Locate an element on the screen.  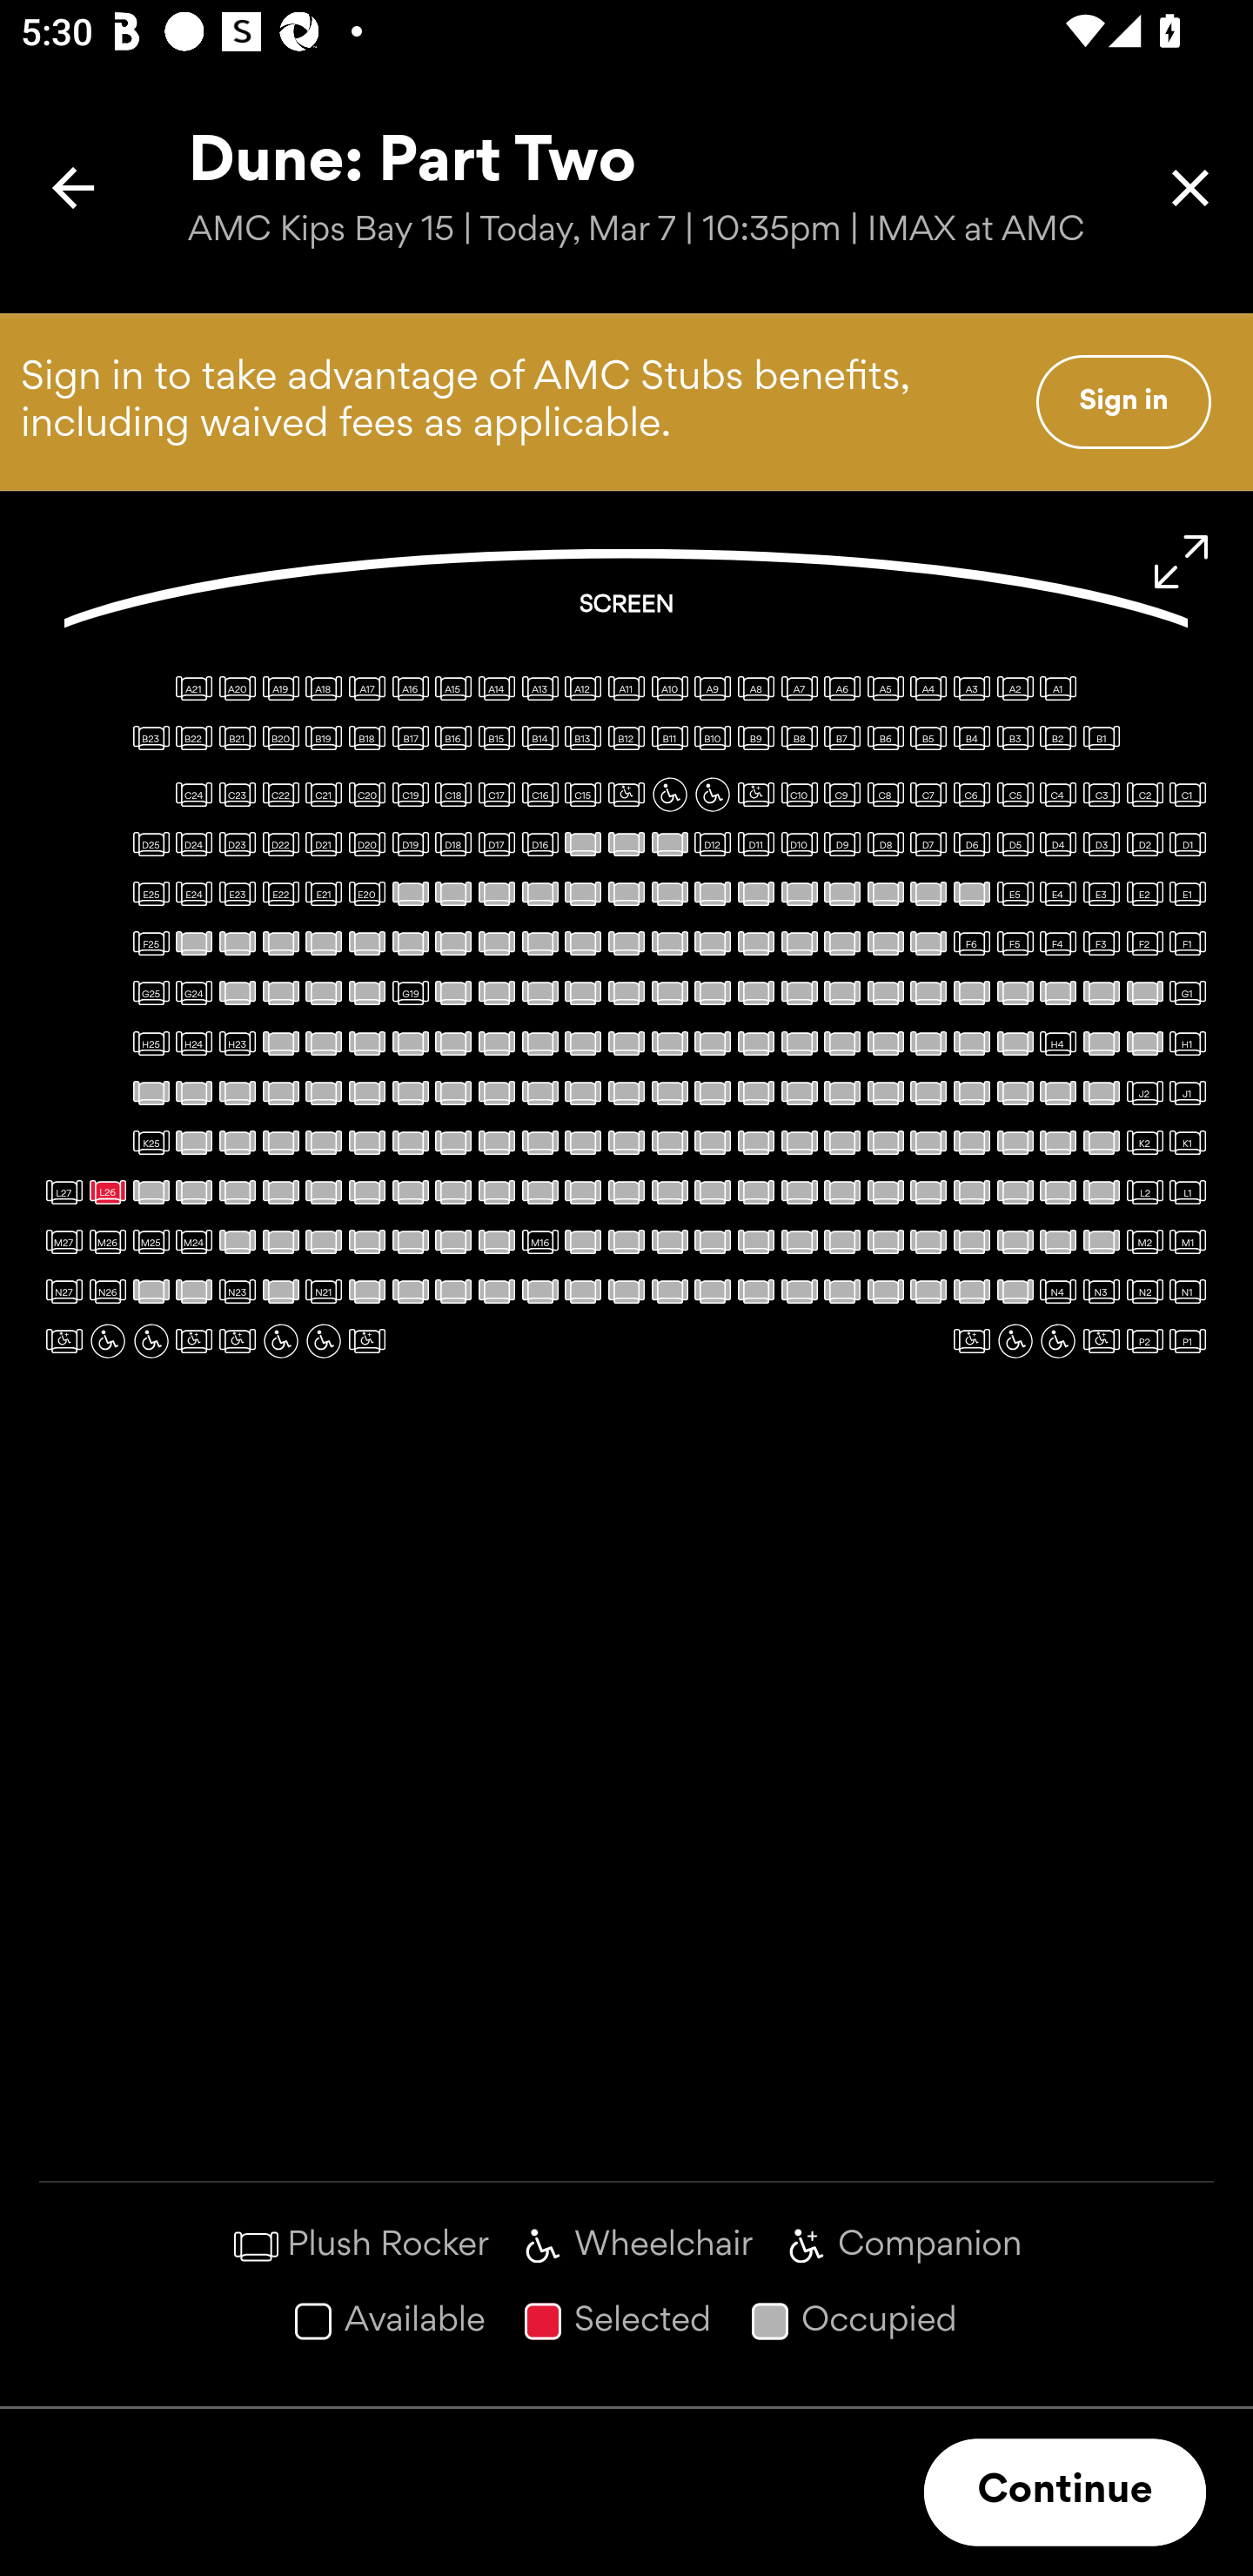
F5, Regular seat, available is located at coordinates (1015, 943).